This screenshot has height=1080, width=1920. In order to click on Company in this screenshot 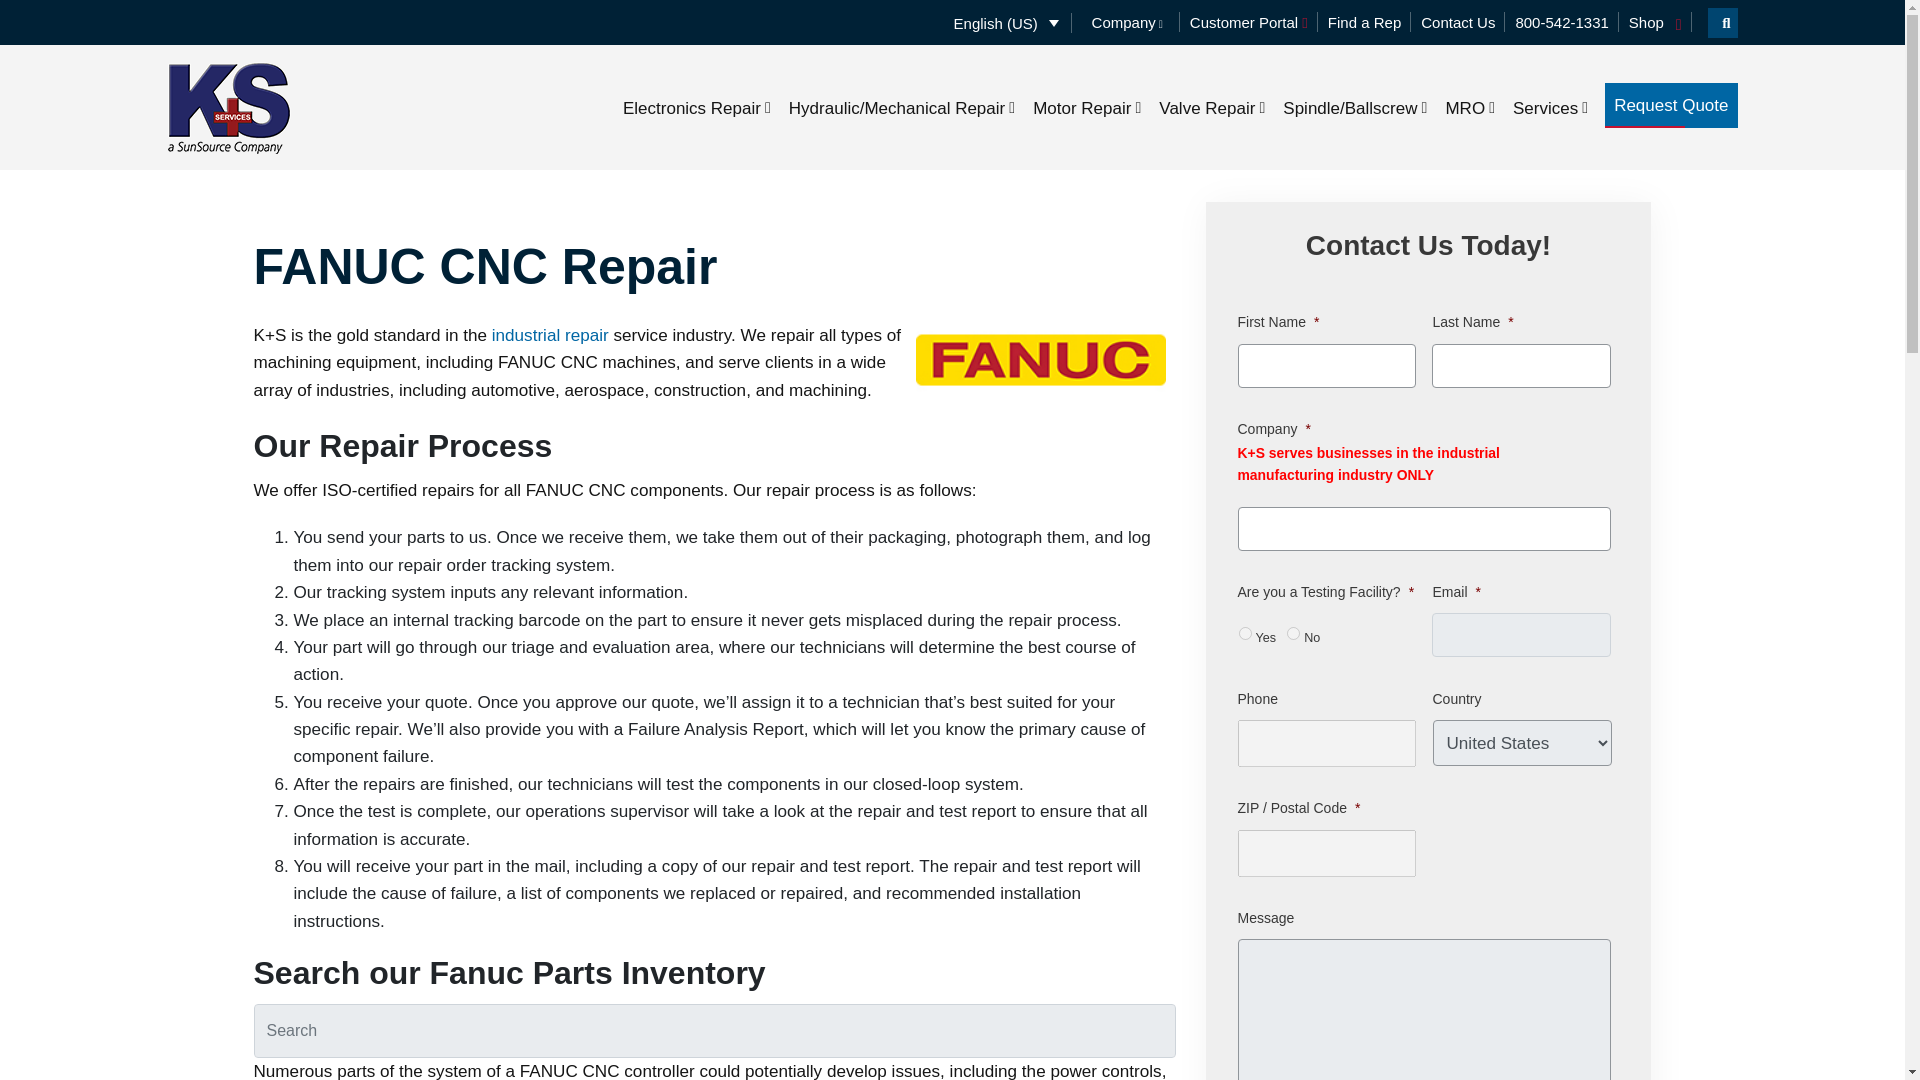, I will do `click(1126, 22)`.